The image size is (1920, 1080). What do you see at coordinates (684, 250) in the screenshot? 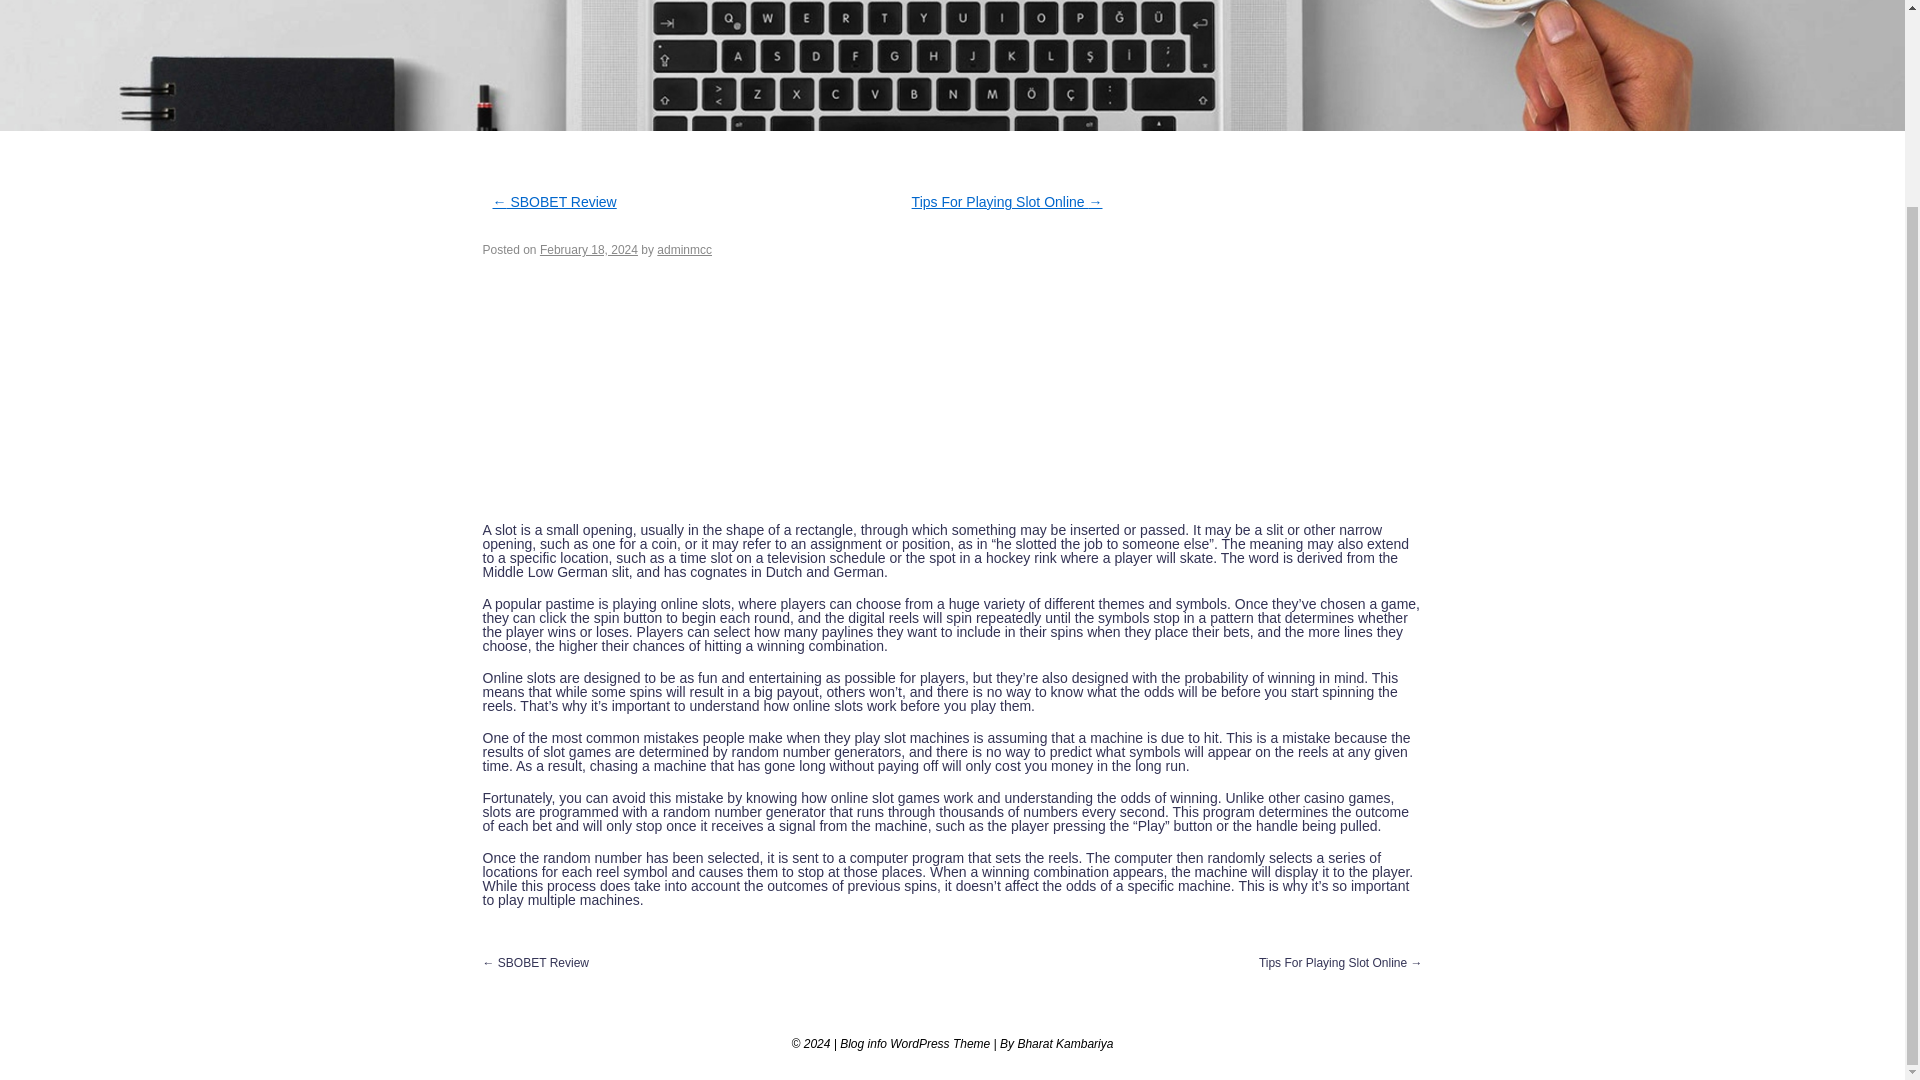
I see `adminmcc` at bounding box center [684, 250].